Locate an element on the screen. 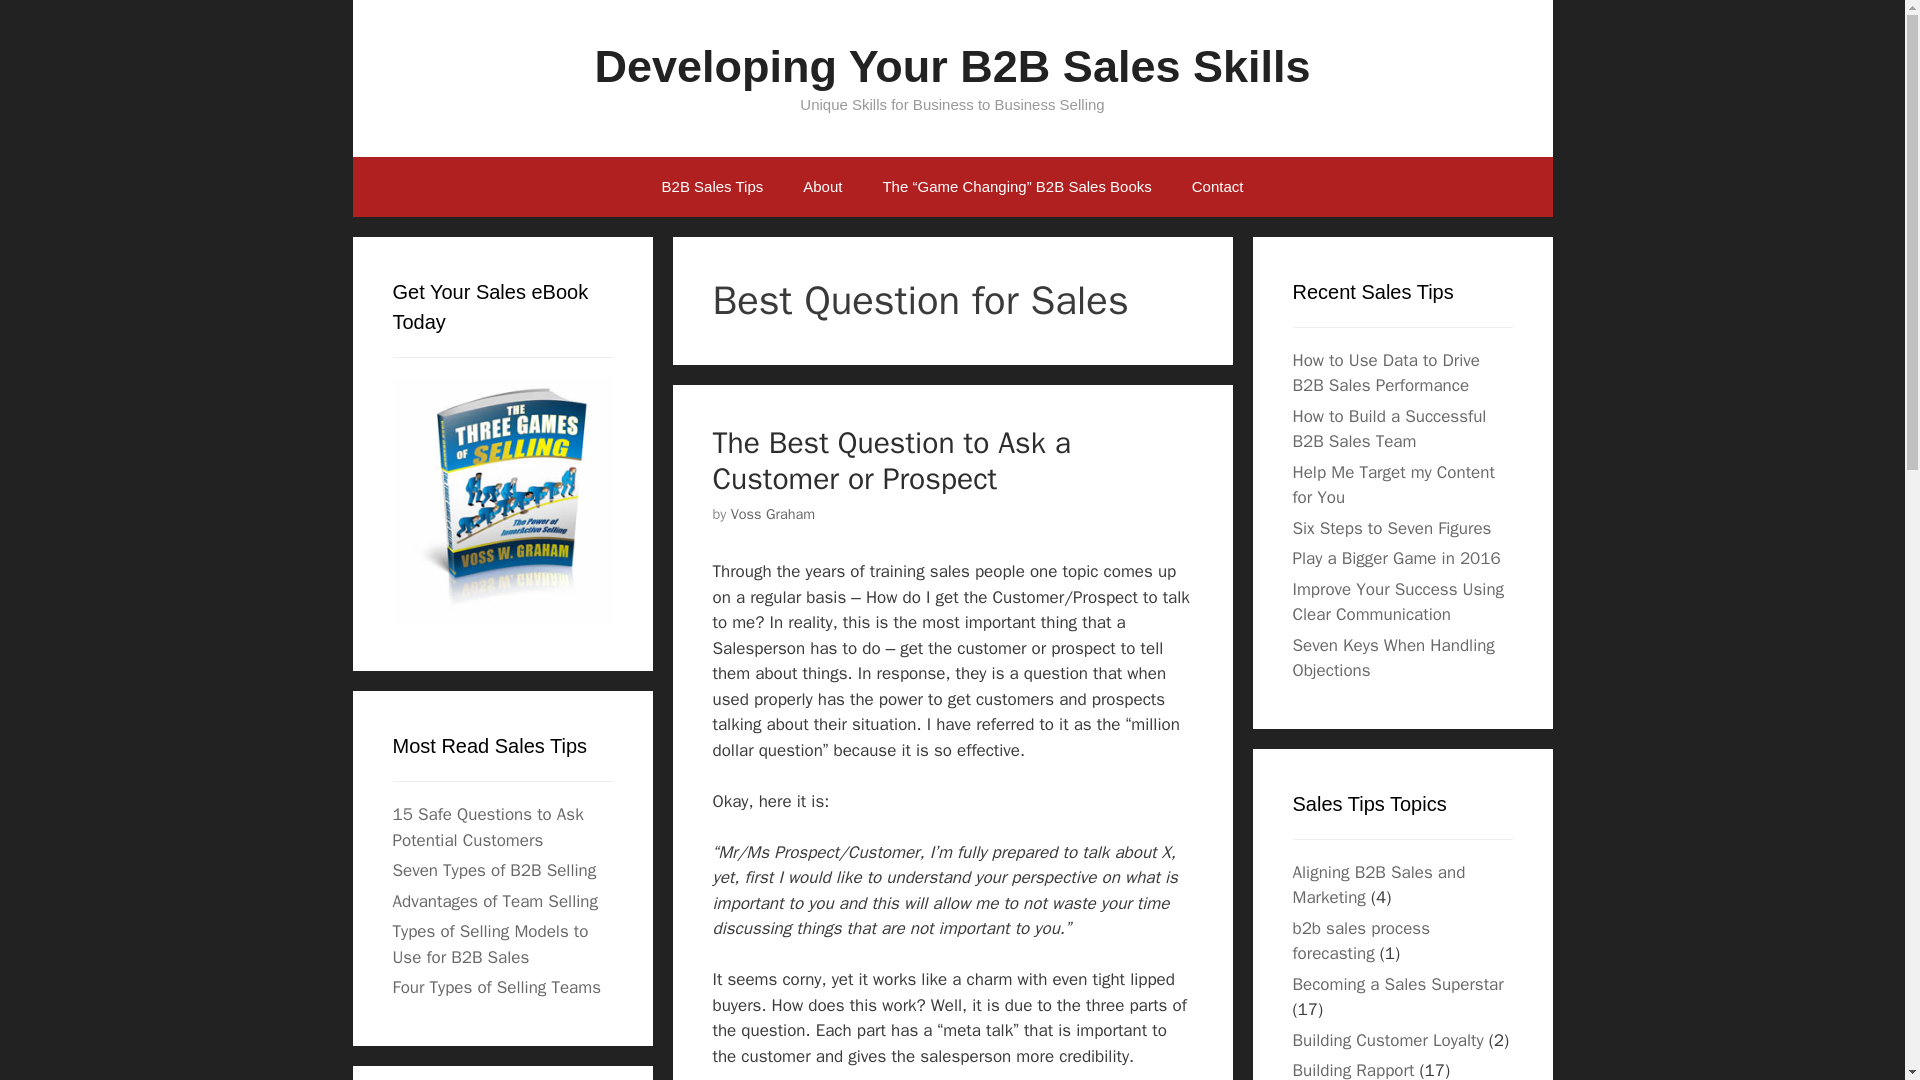 This screenshot has height=1080, width=1920. B2B Sales Tips is located at coordinates (712, 186).